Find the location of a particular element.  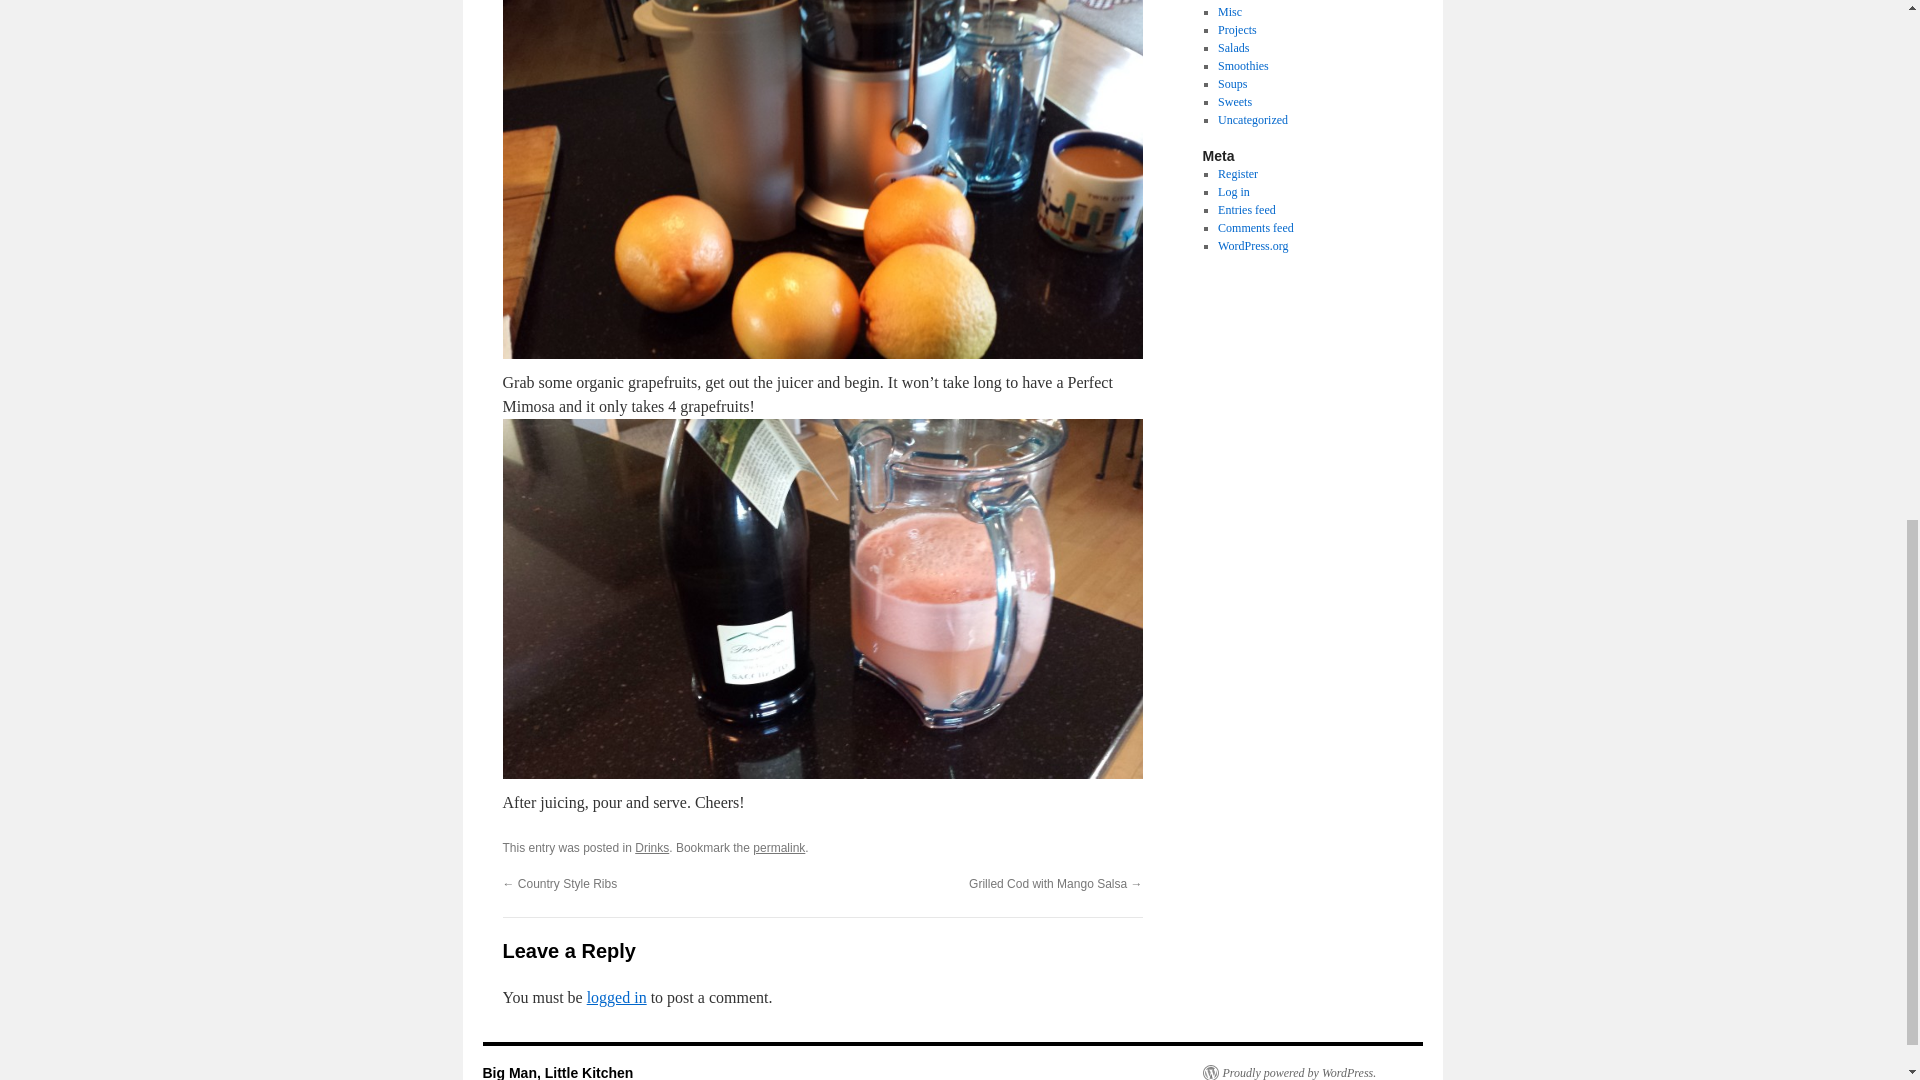

Permalink to Perfect Mimosa is located at coordinates (778, 848).